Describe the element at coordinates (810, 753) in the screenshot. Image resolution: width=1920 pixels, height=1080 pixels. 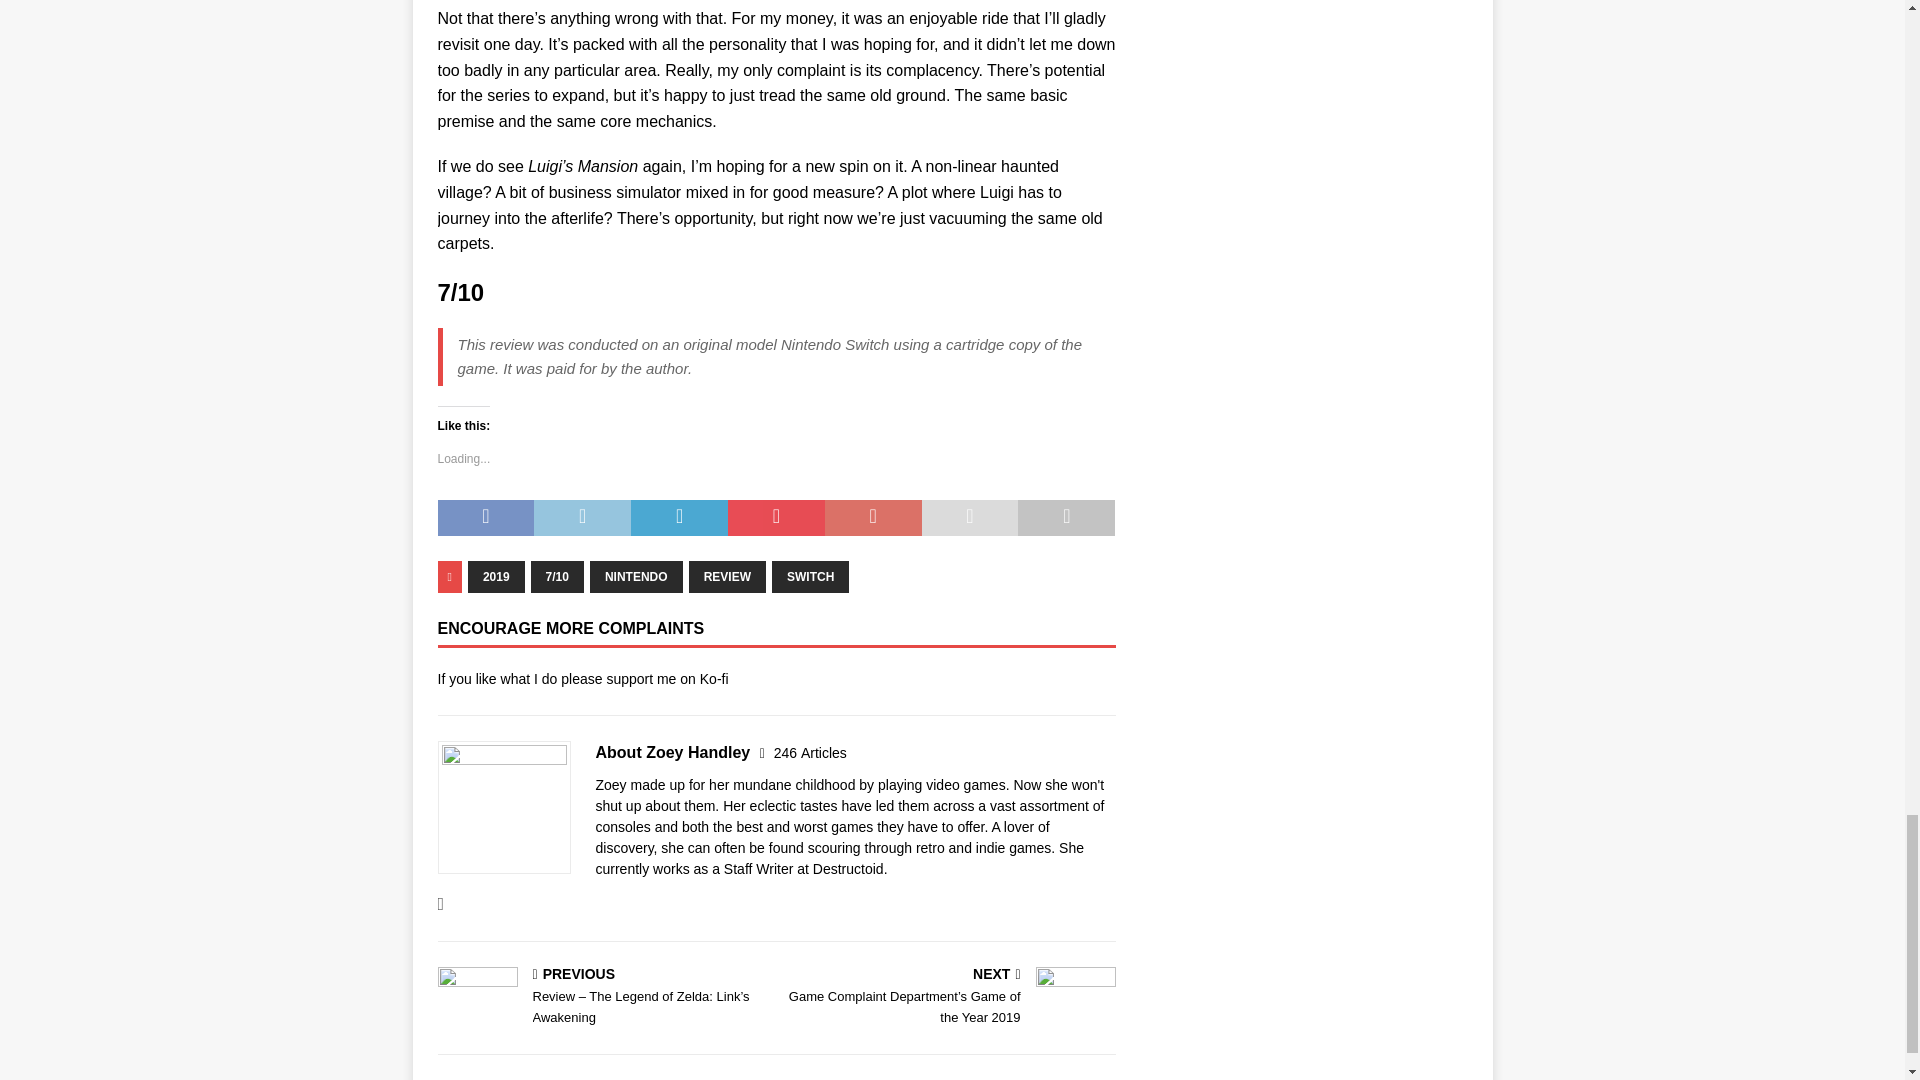
I see `246 Articles` at that location.